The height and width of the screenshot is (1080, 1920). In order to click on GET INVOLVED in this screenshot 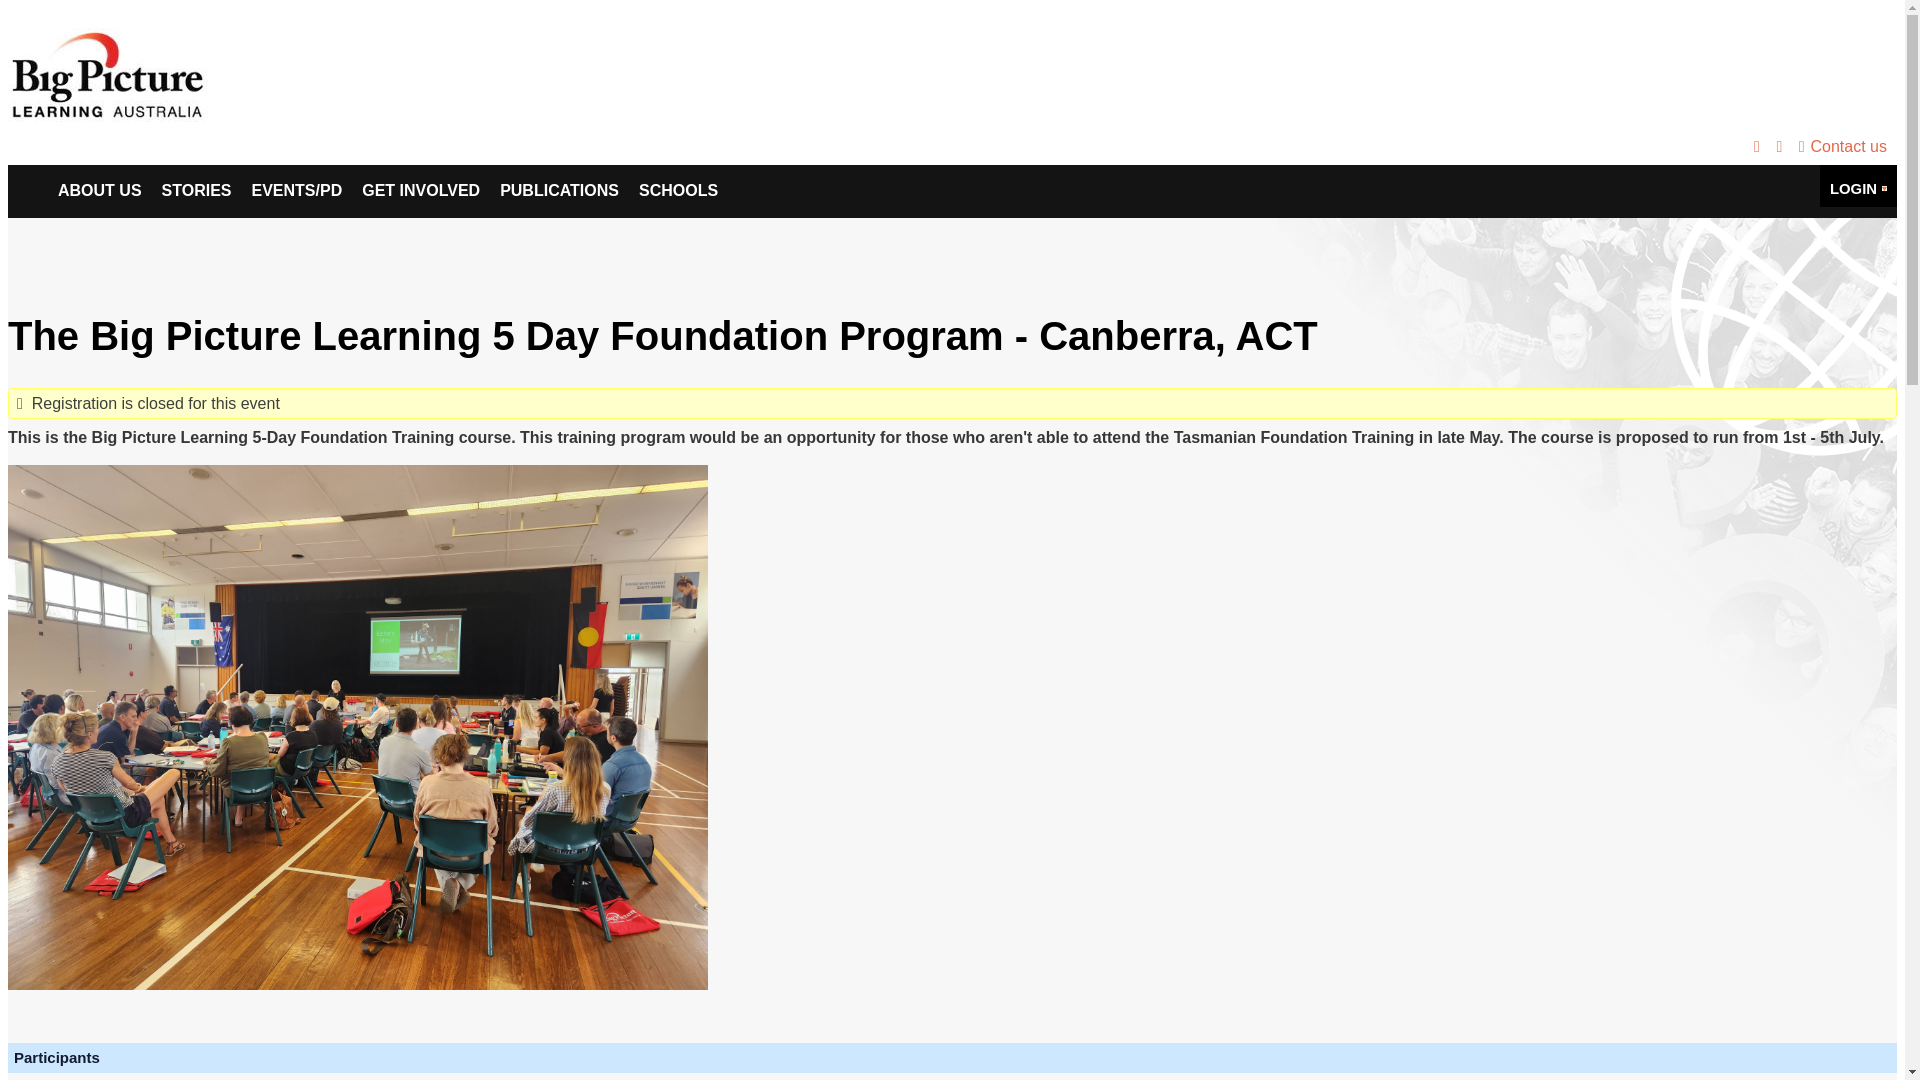, I will do `click(420, 192)`.